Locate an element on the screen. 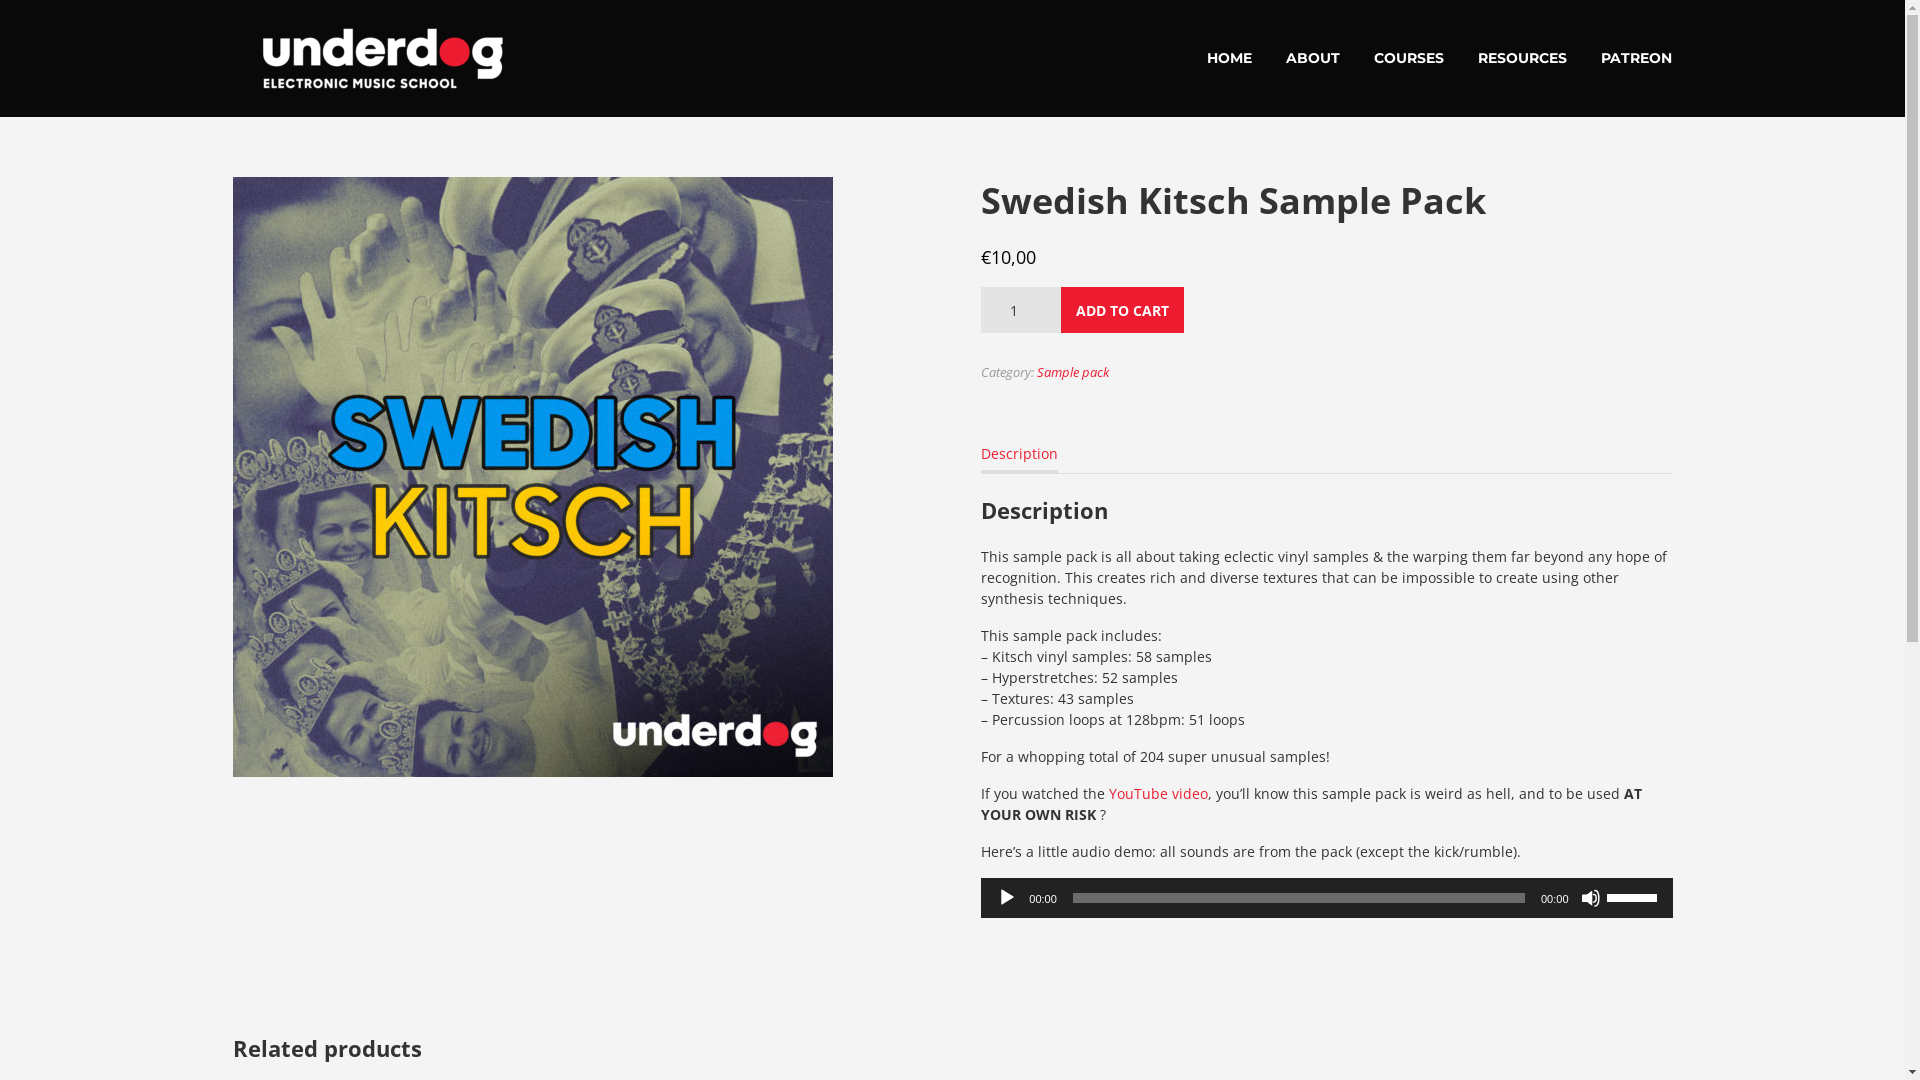 This screenshot has width=1920, height=1080. YouTube video is located at coordinates (1158, 794).